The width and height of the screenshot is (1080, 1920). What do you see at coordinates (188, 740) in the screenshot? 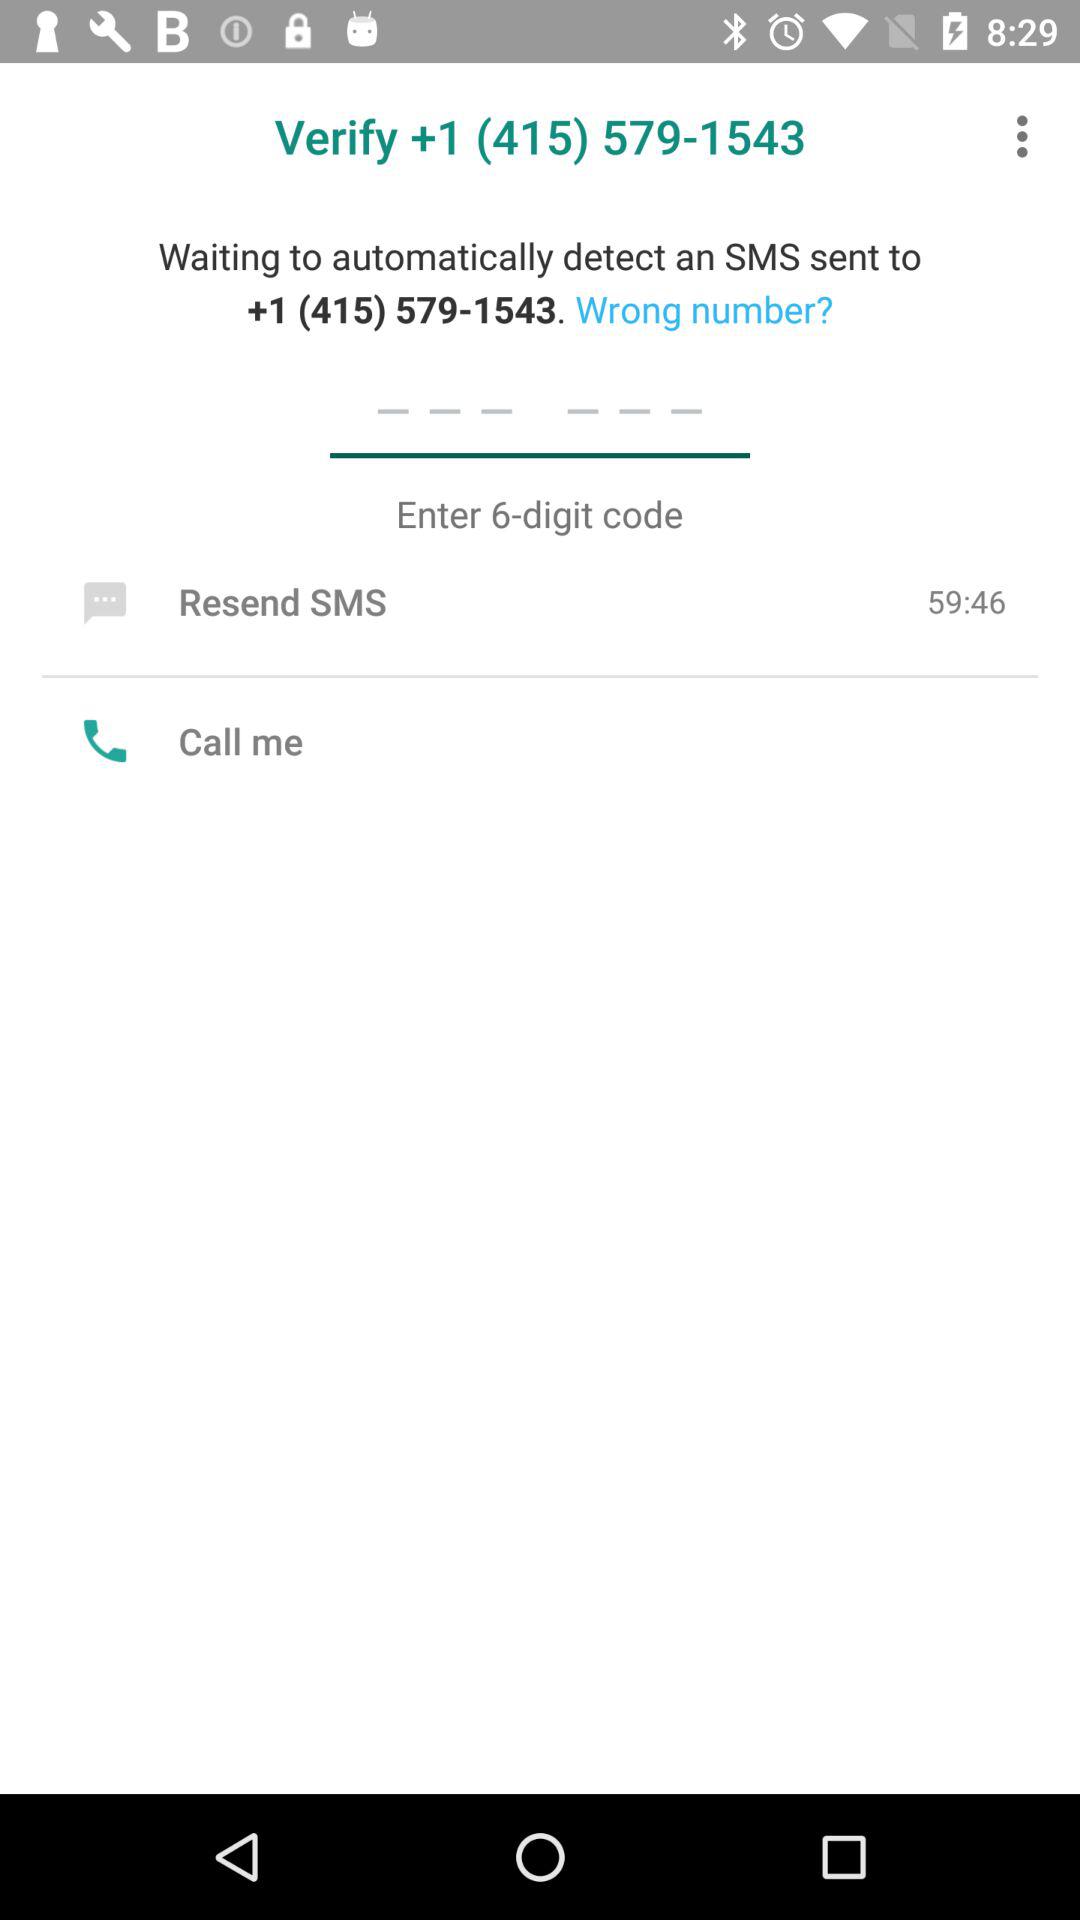
I see `open call me icon` at bounding box center [188, 740].